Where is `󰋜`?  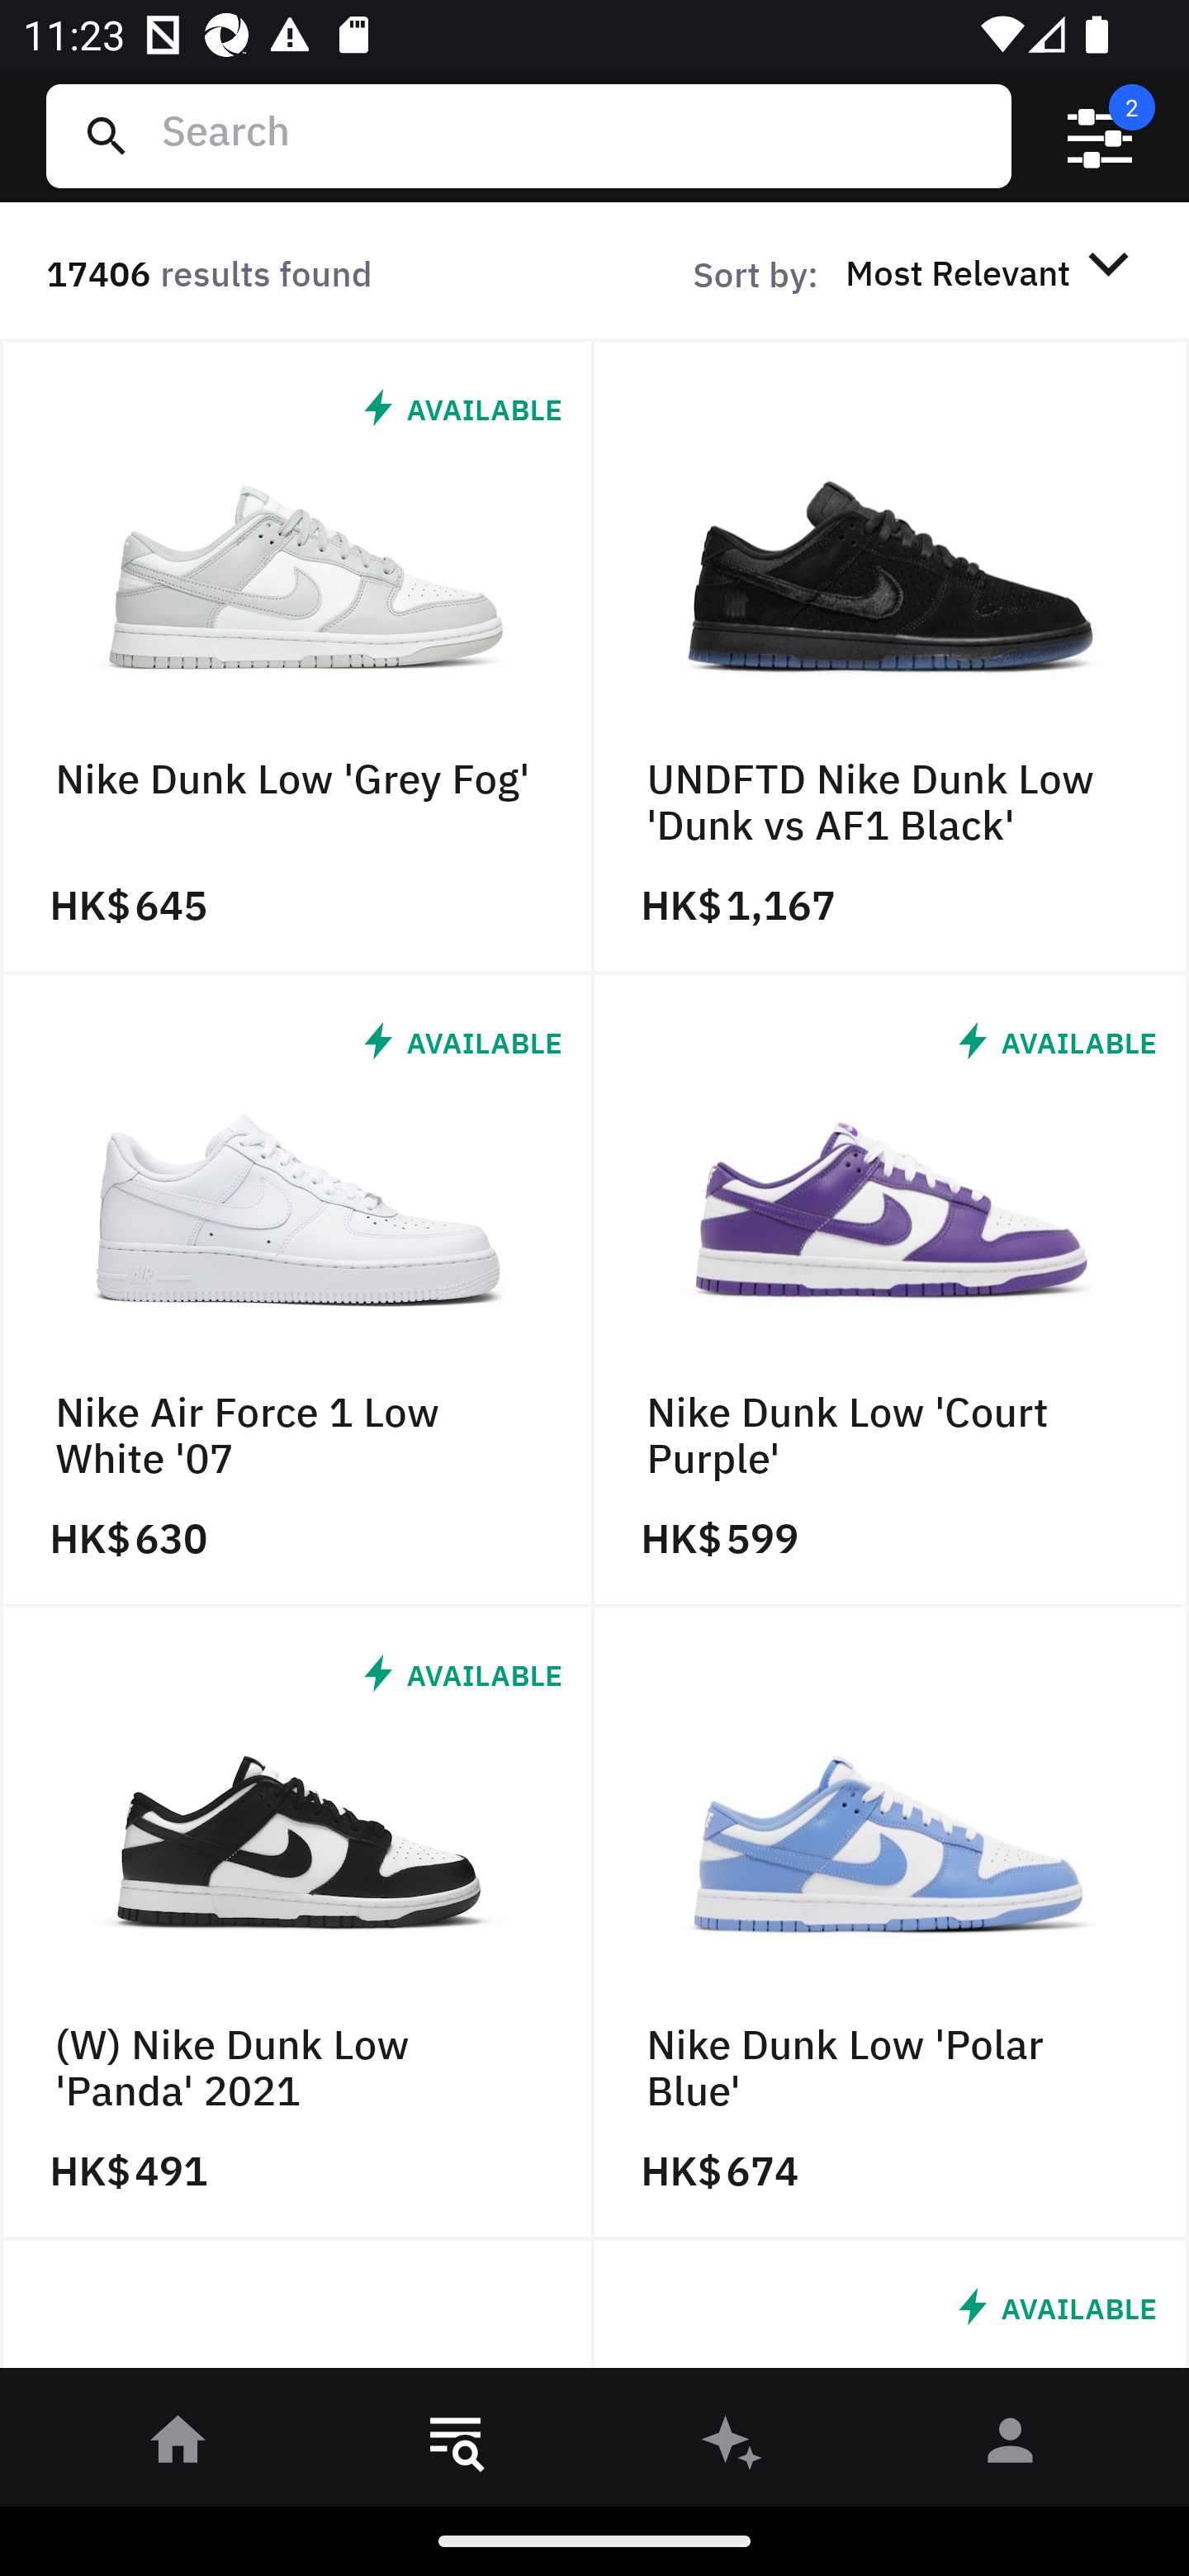 󰋜 is located at coordinates (178, 2446).